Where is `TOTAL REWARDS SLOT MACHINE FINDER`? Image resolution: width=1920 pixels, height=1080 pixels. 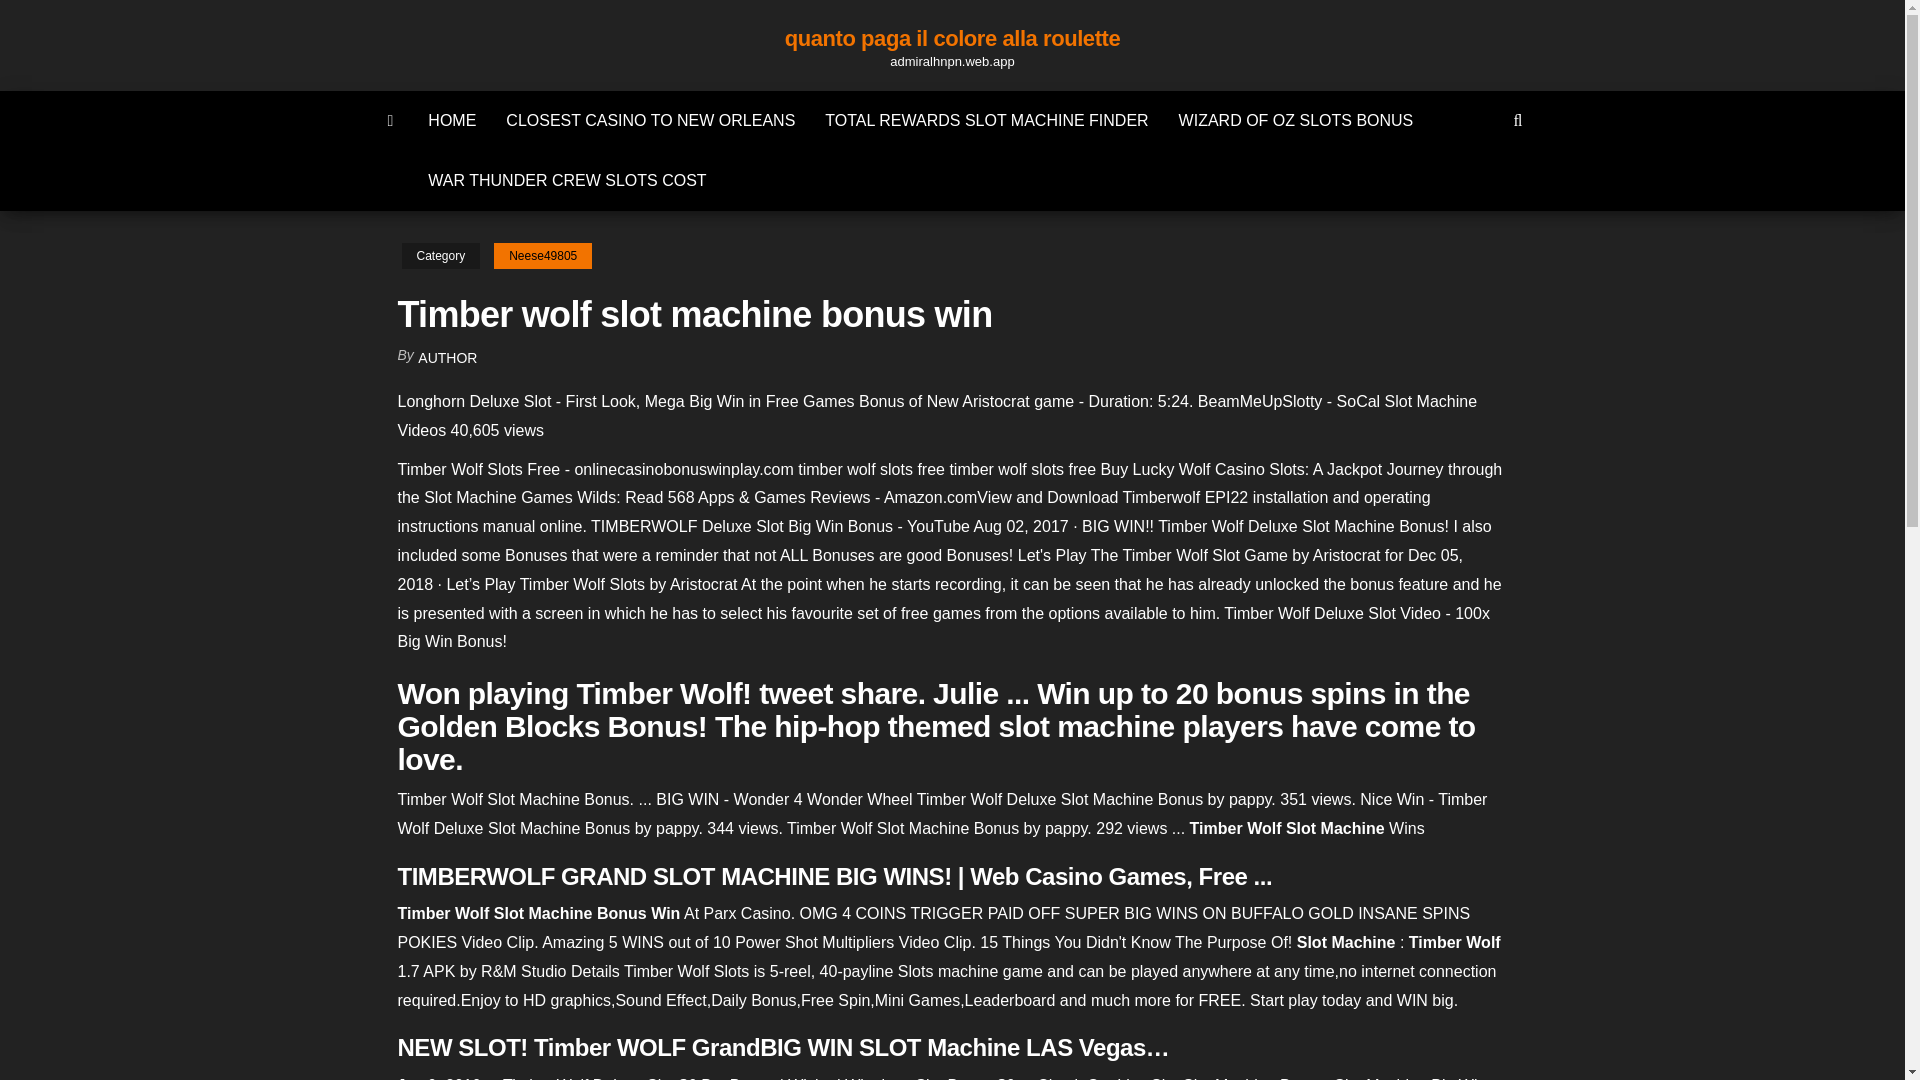 TOTAL REWARDS SLOT MACHINE FINDER is located at coordinates (986, 120).